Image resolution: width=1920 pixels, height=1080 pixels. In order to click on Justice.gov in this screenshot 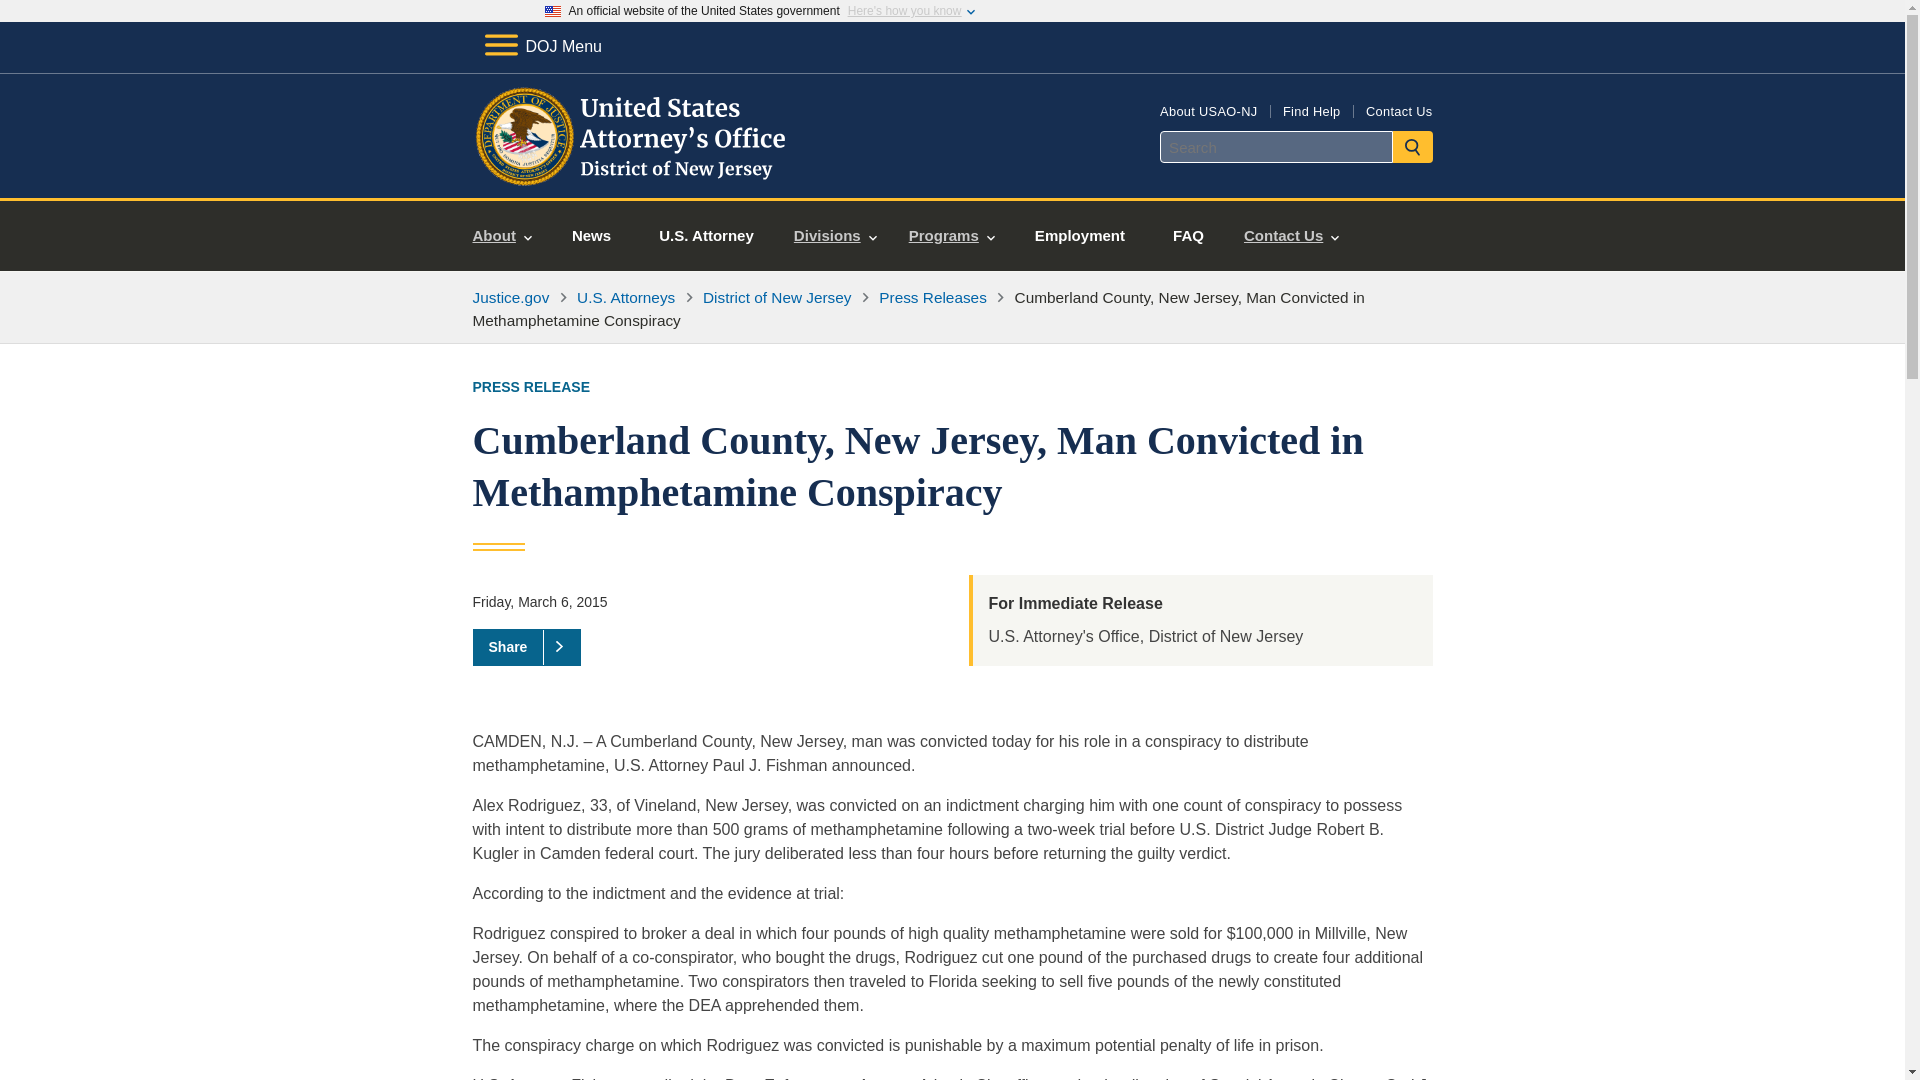, I will do `click(510, 297)`.